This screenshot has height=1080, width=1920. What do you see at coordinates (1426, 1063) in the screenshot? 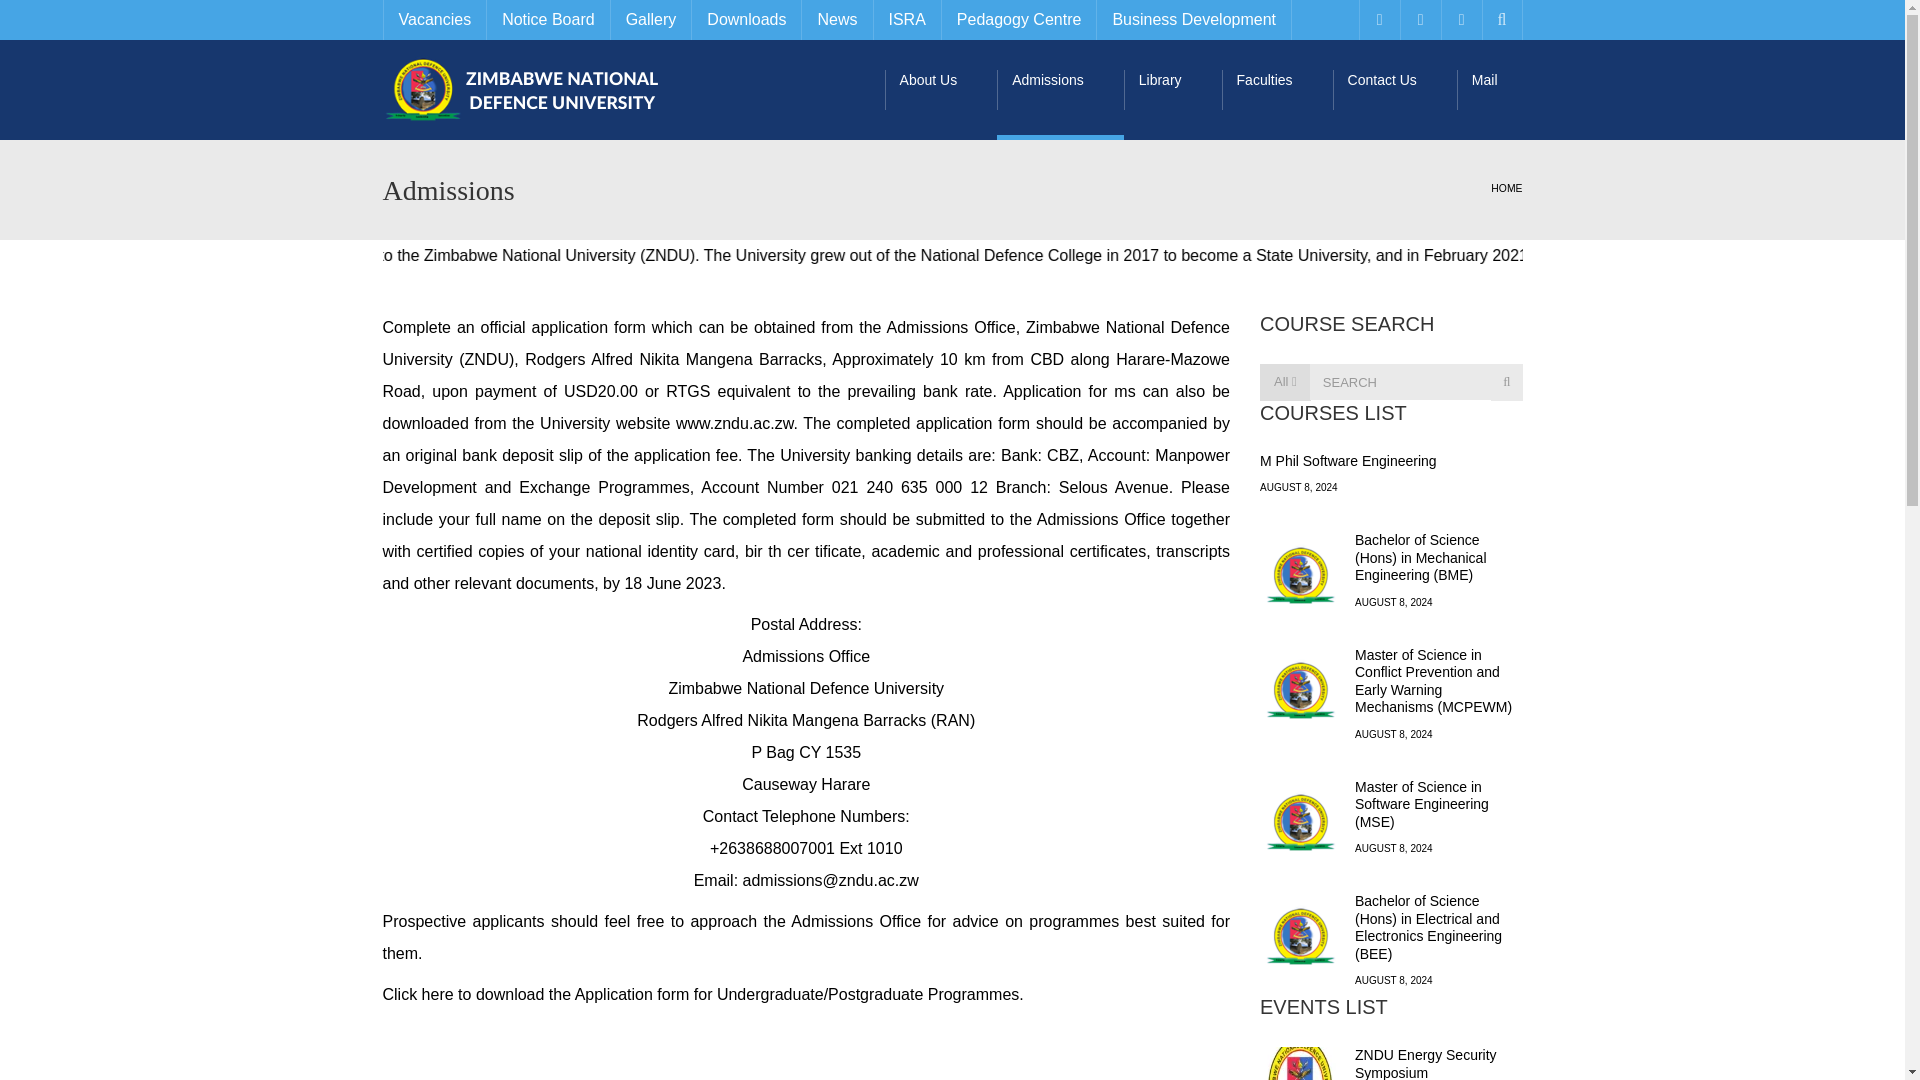
I see `ZNDU Energy Security Symposium` at bounding box center [1426, 1063].